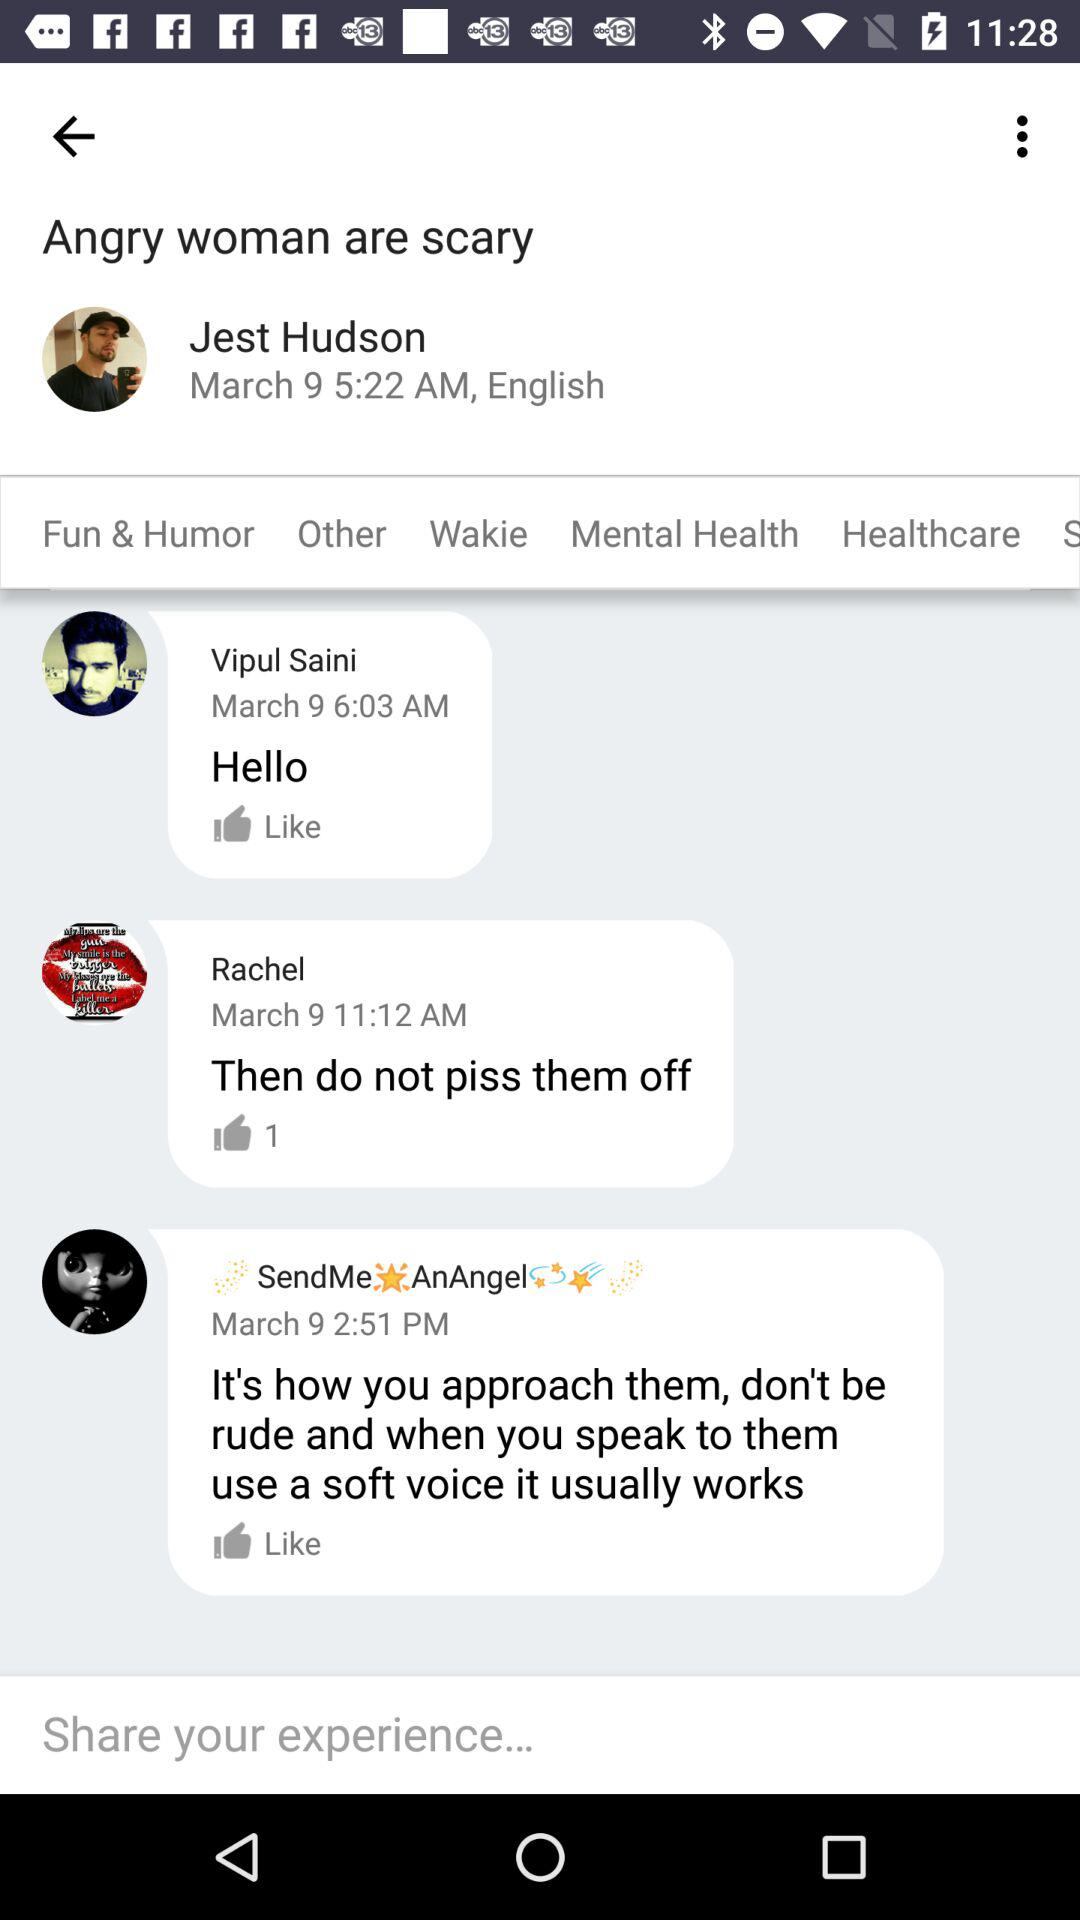 The height and width of the screenshot is (1920, 1080). Describe the element at coordinates (550, 1735) in the screenshot. I see `share the article` at that location.